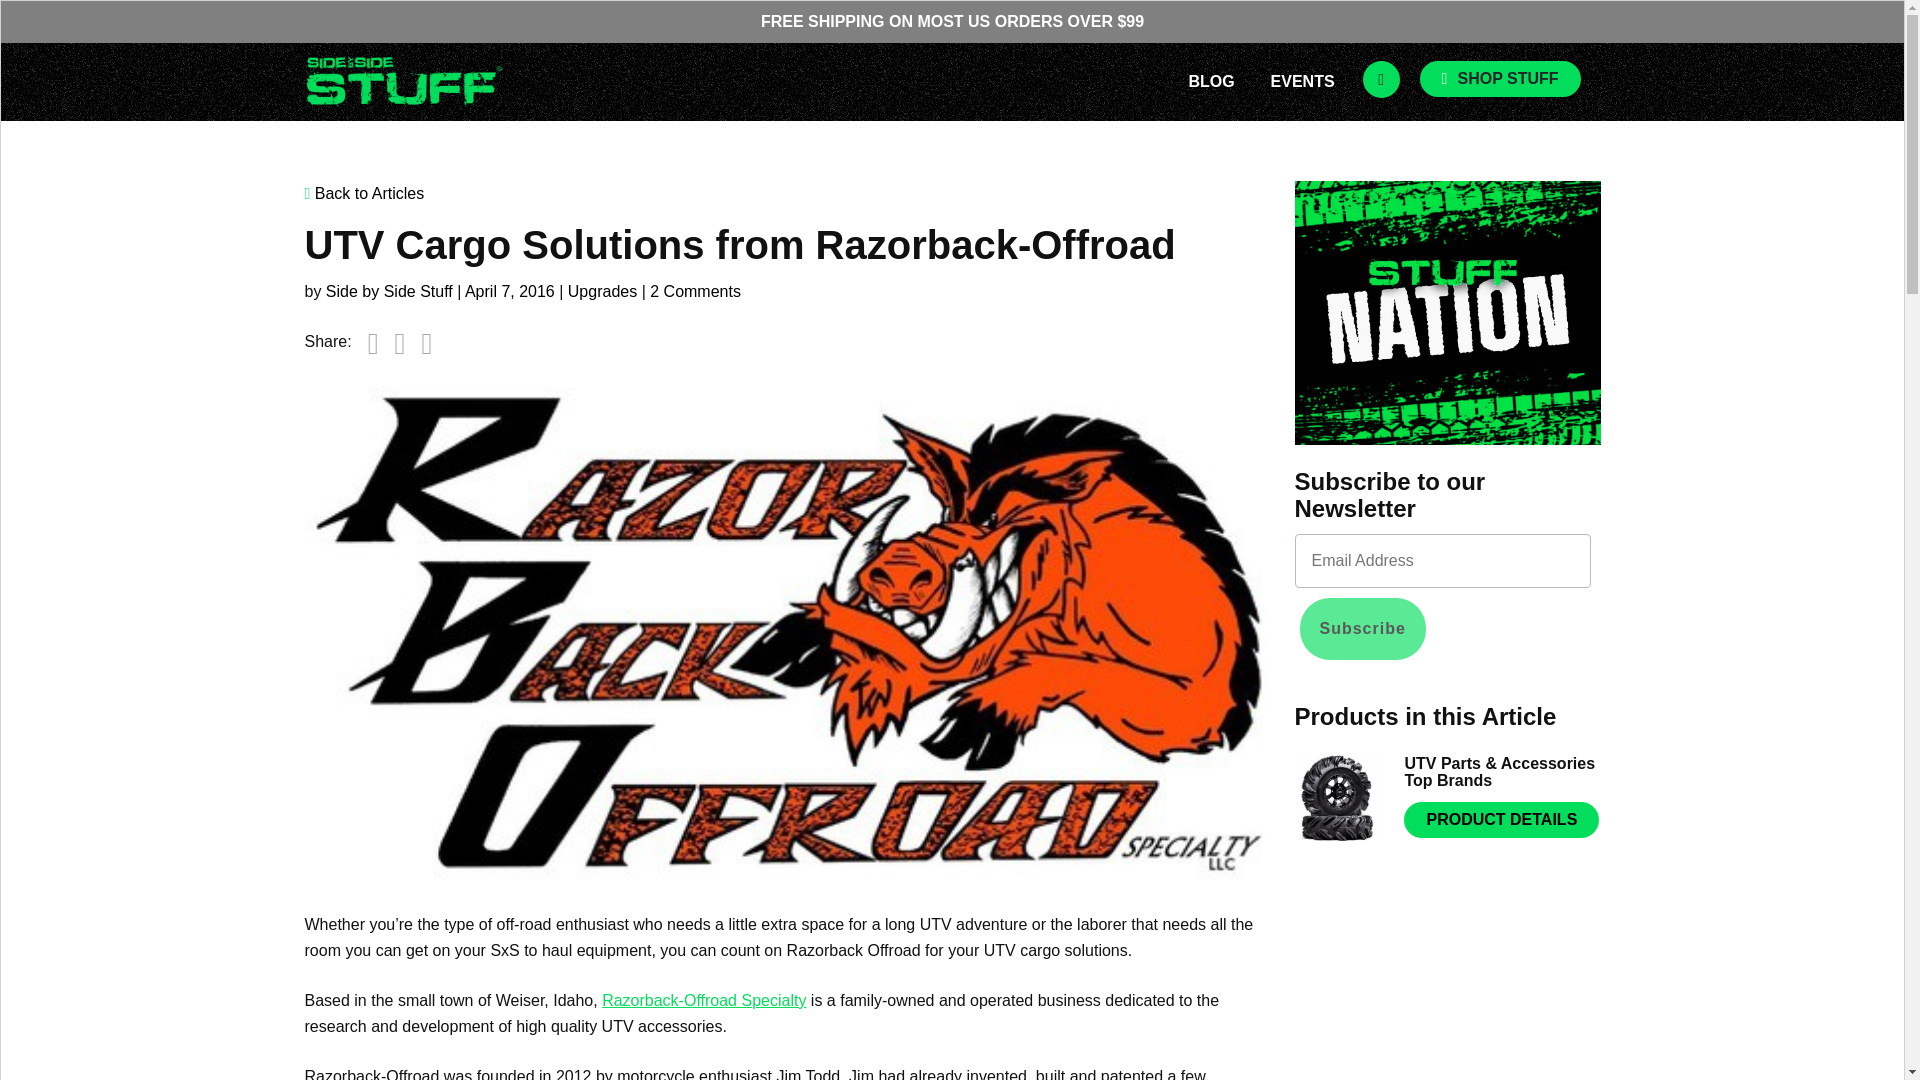 The height and width of the screenshot is (1080, 1920). Describe the element at coordinates (1302, 81) in the screenshot. I see `EVENTS` at that location.